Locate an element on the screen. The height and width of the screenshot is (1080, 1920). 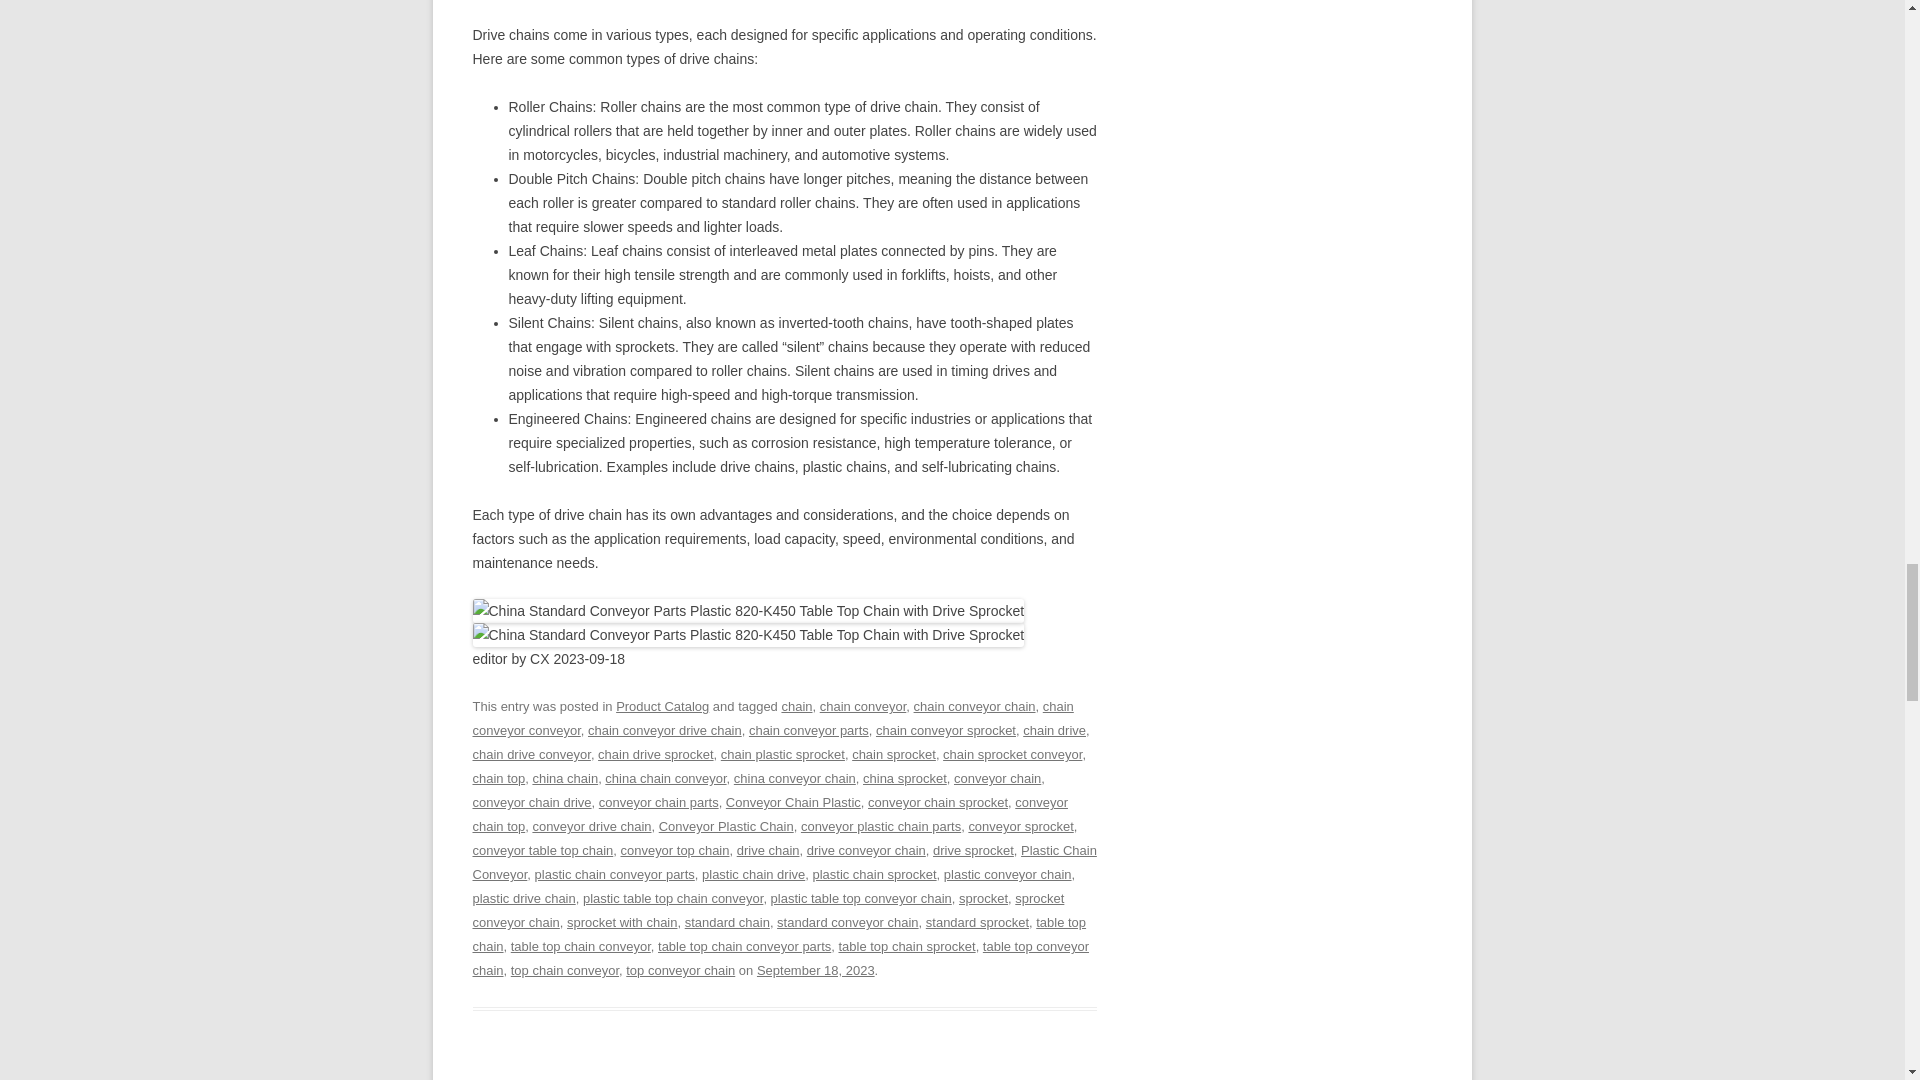
chain conveyor conveyor is located at coordinates (772, 718).